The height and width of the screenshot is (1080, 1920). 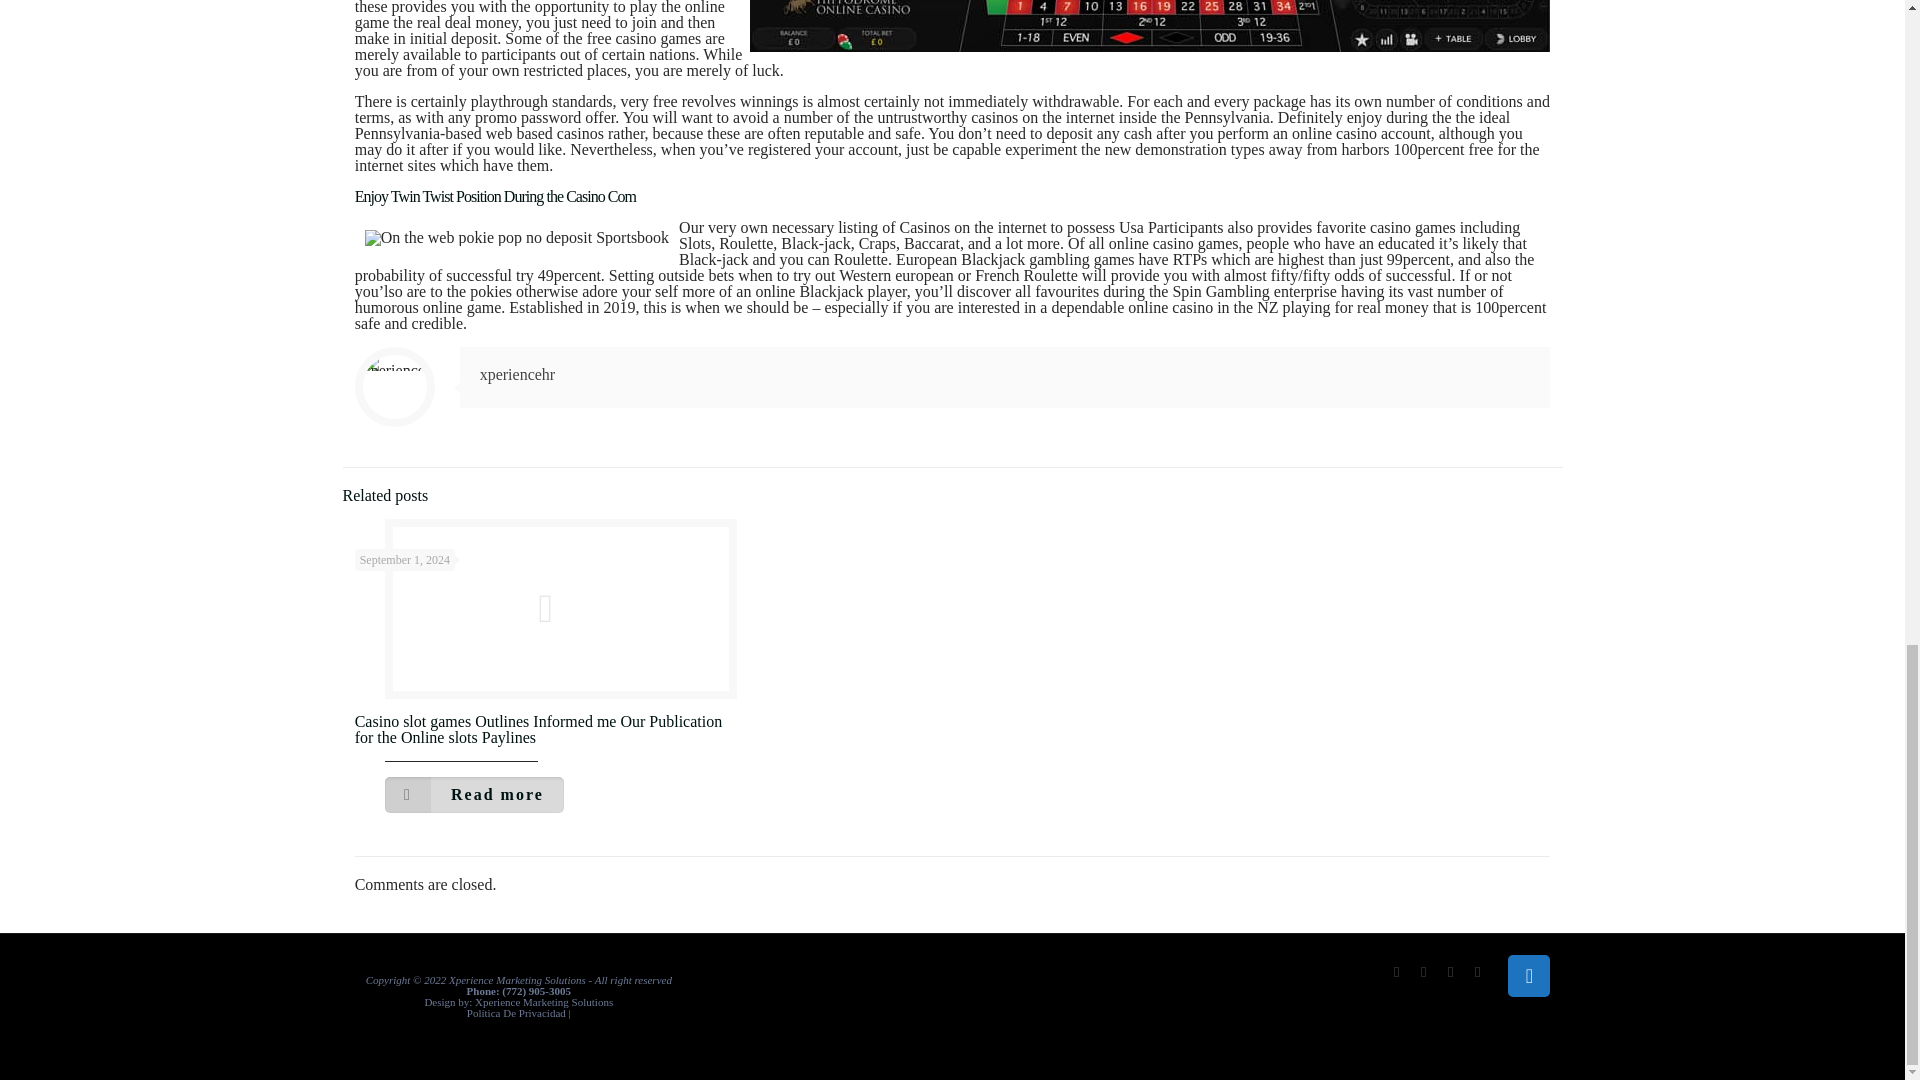 What do you see at coordinates (518, 374) in the screenshot?
I see `xperiencehr` at bounding box center [518, 374].